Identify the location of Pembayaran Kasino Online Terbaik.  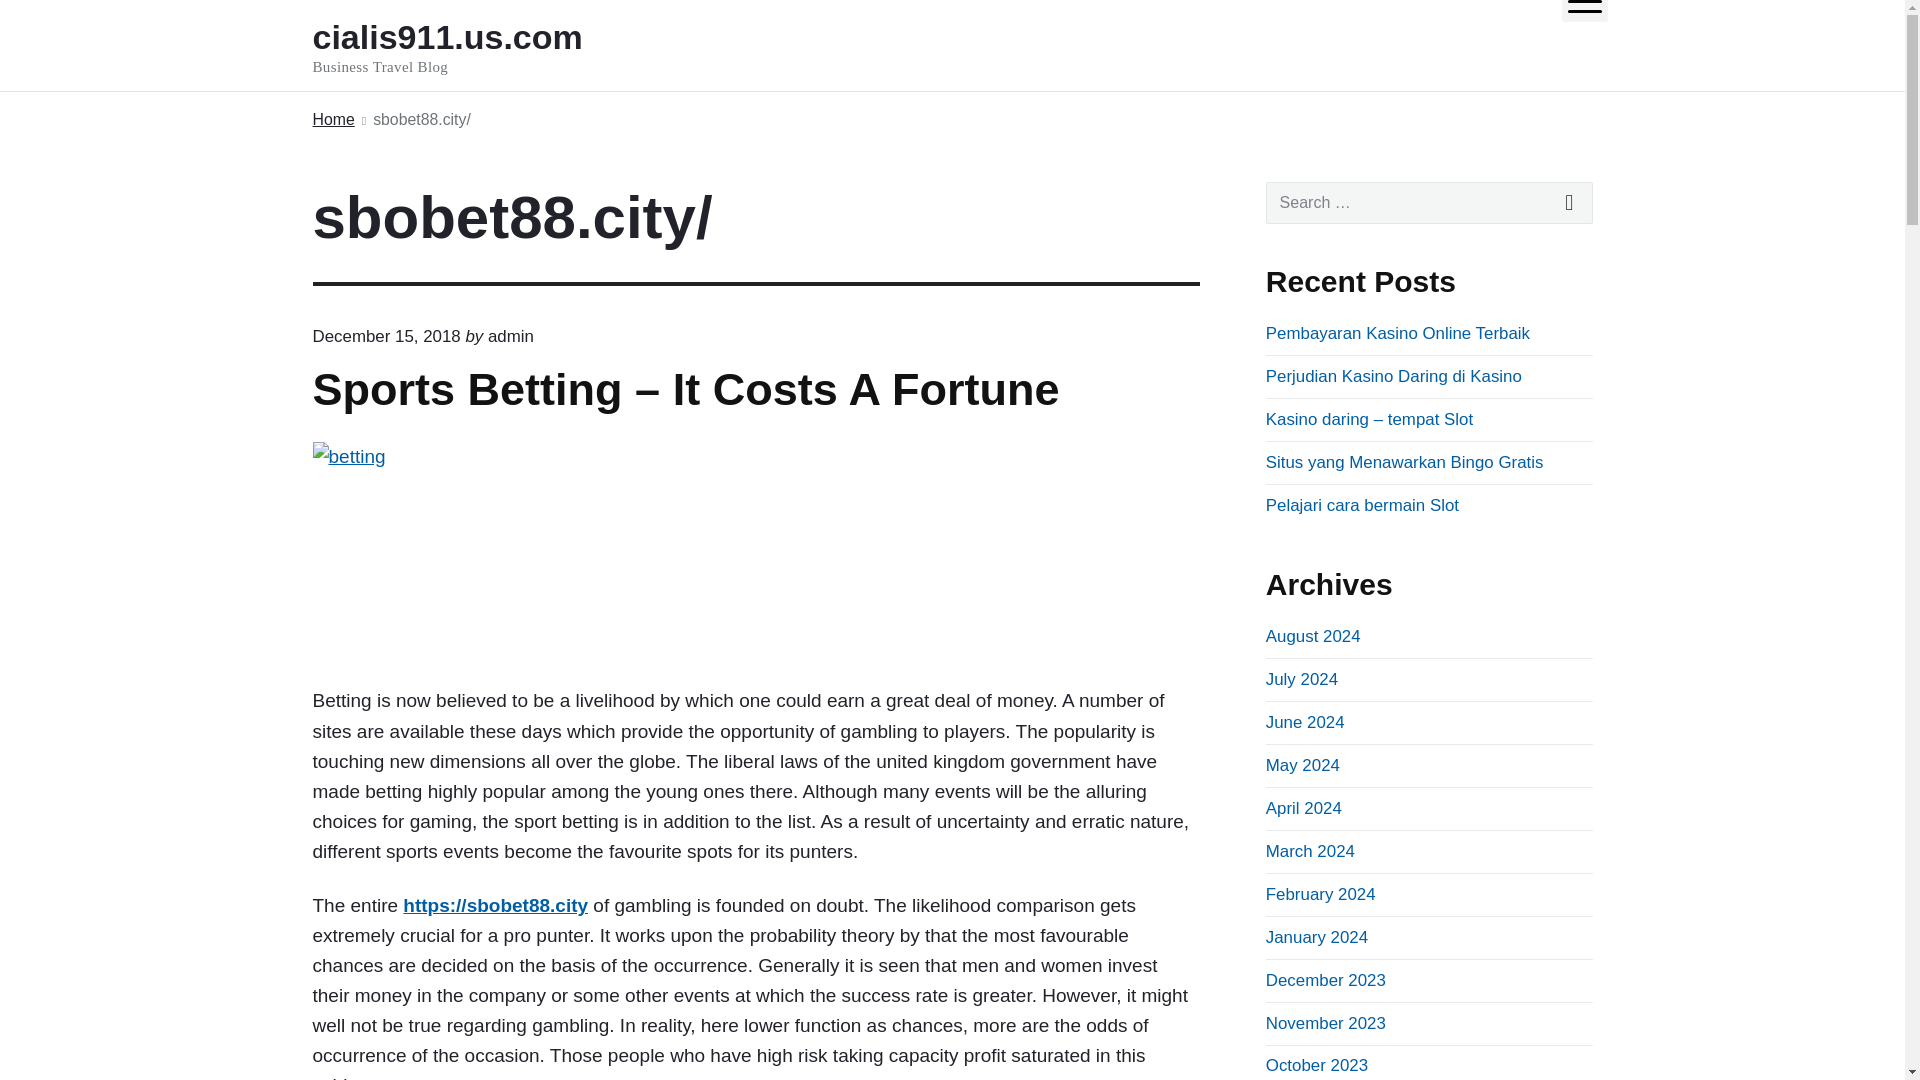
(1398, 334).